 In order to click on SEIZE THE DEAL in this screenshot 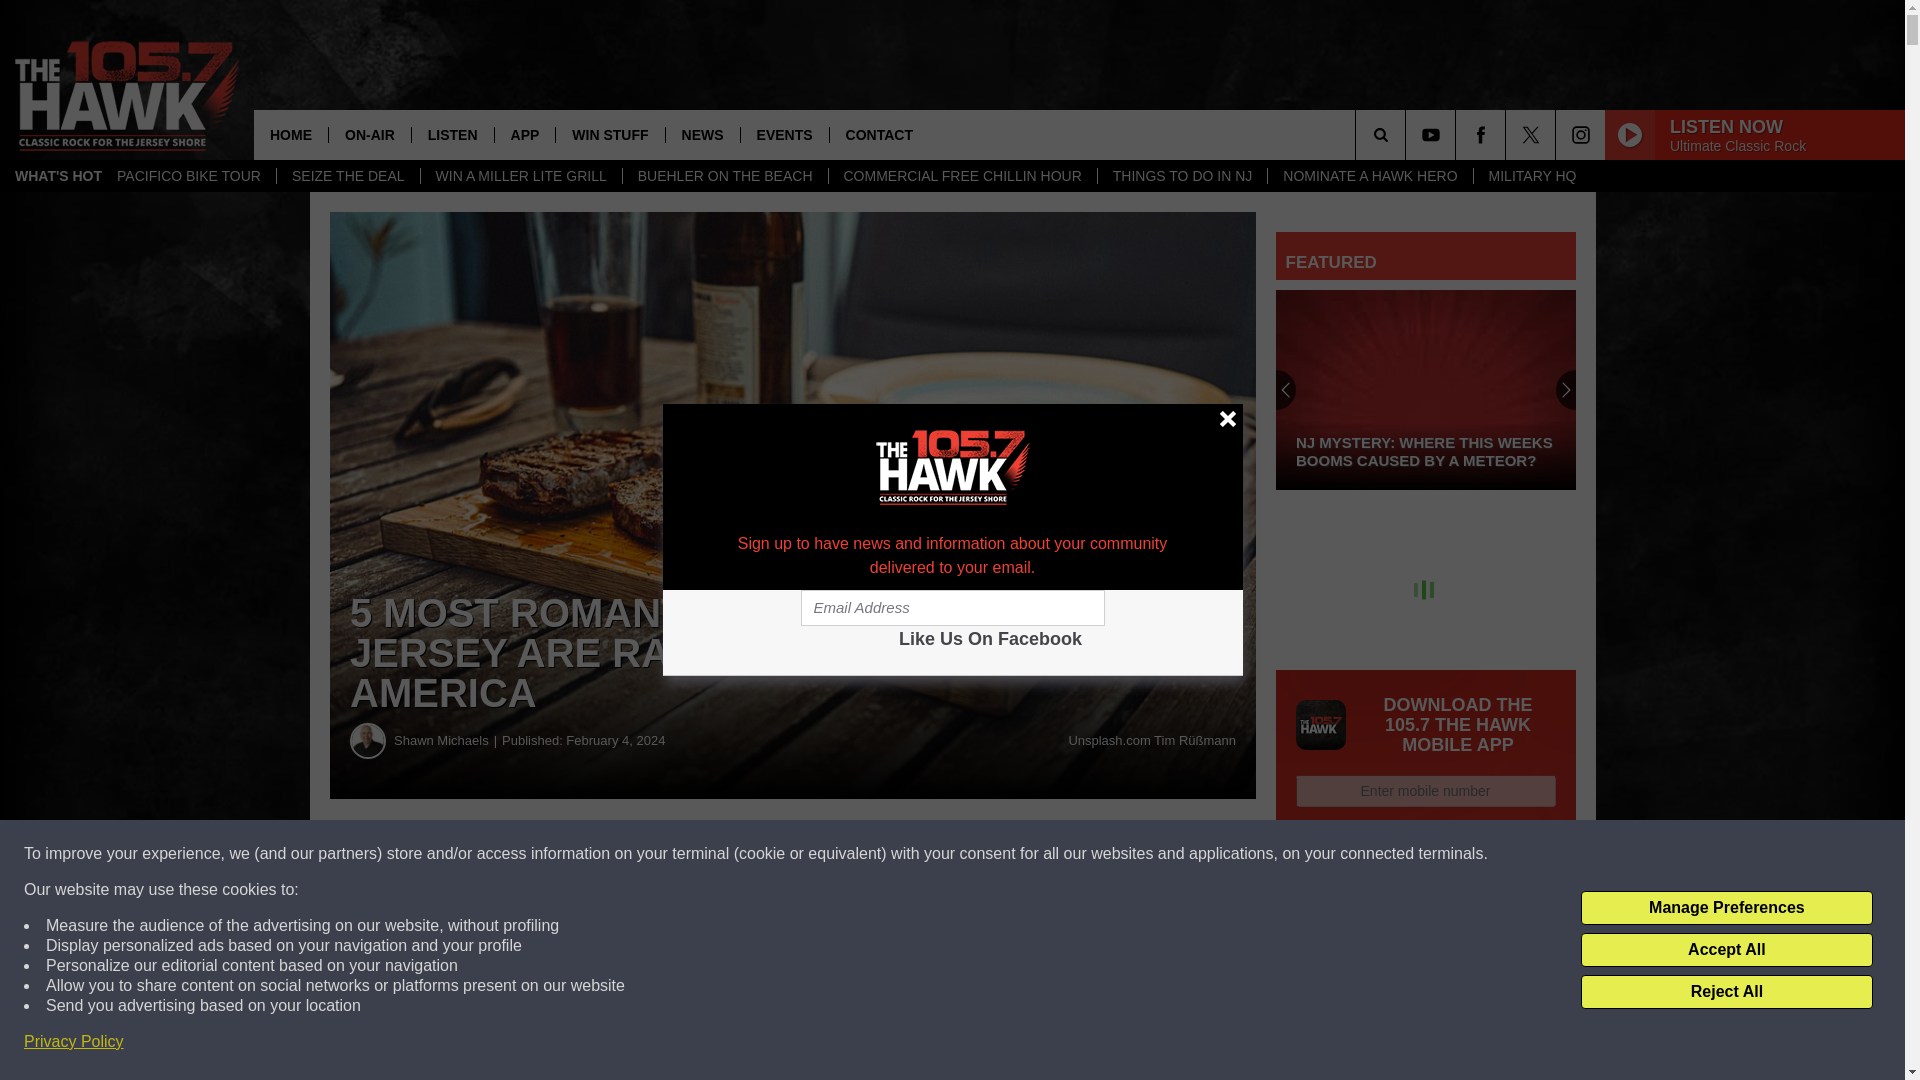, I will do `click(348, 176)`.